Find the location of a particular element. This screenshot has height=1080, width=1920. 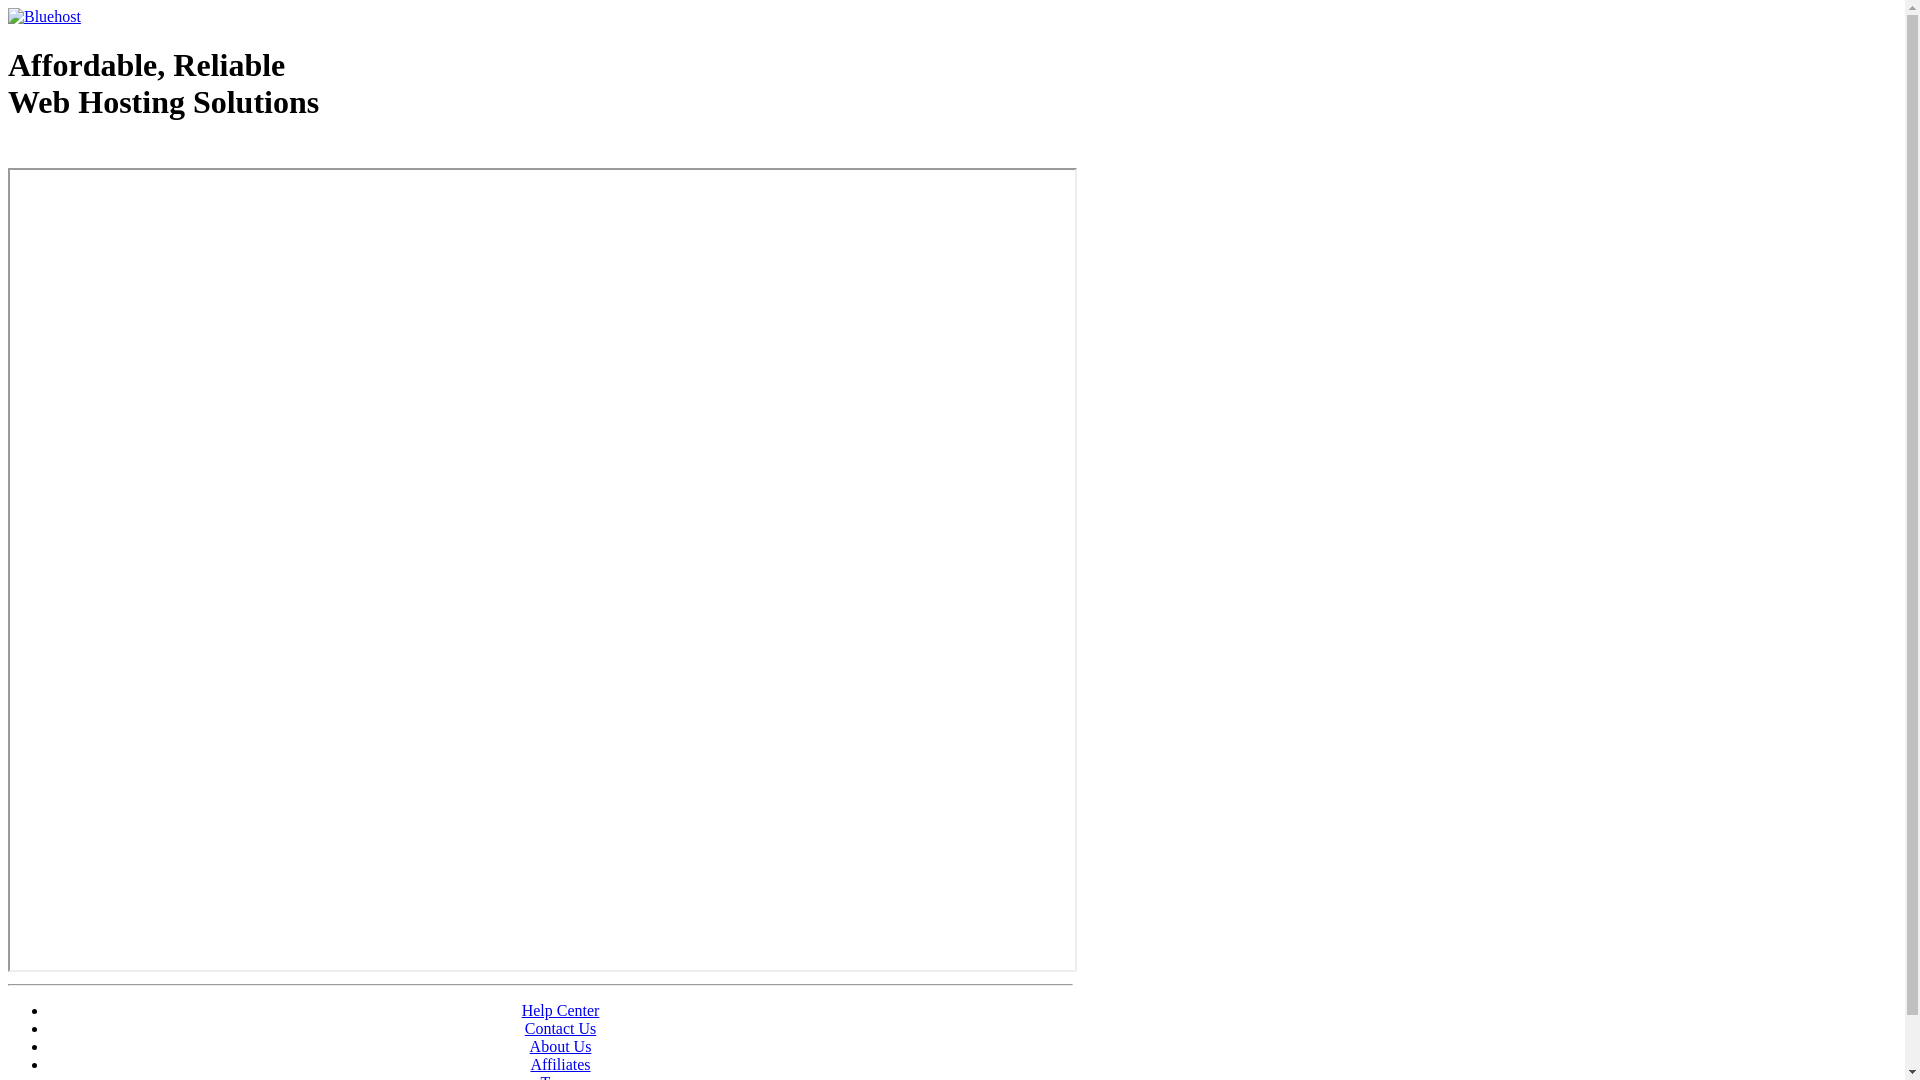

Contact Us is located at coordinates (561, 1028).